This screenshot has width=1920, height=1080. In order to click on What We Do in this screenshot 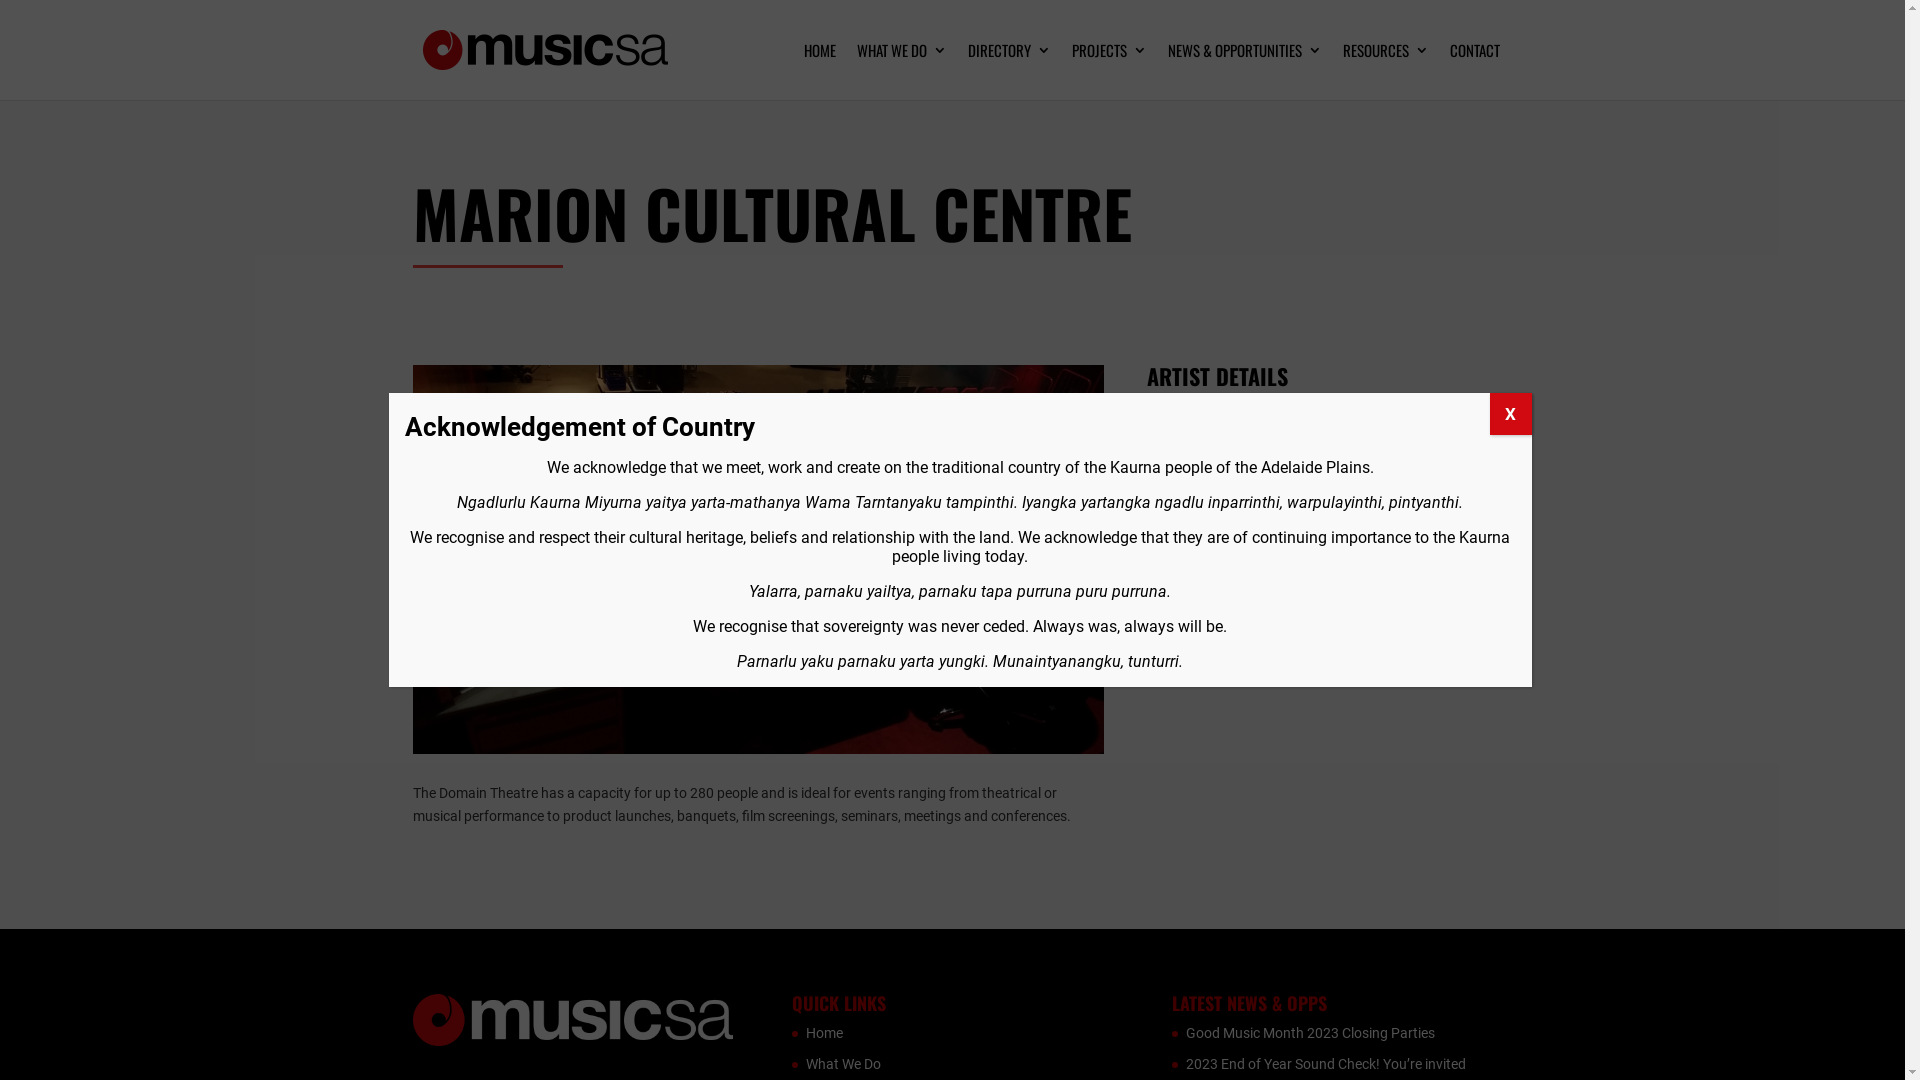, I will do `click(844, 1064)`.